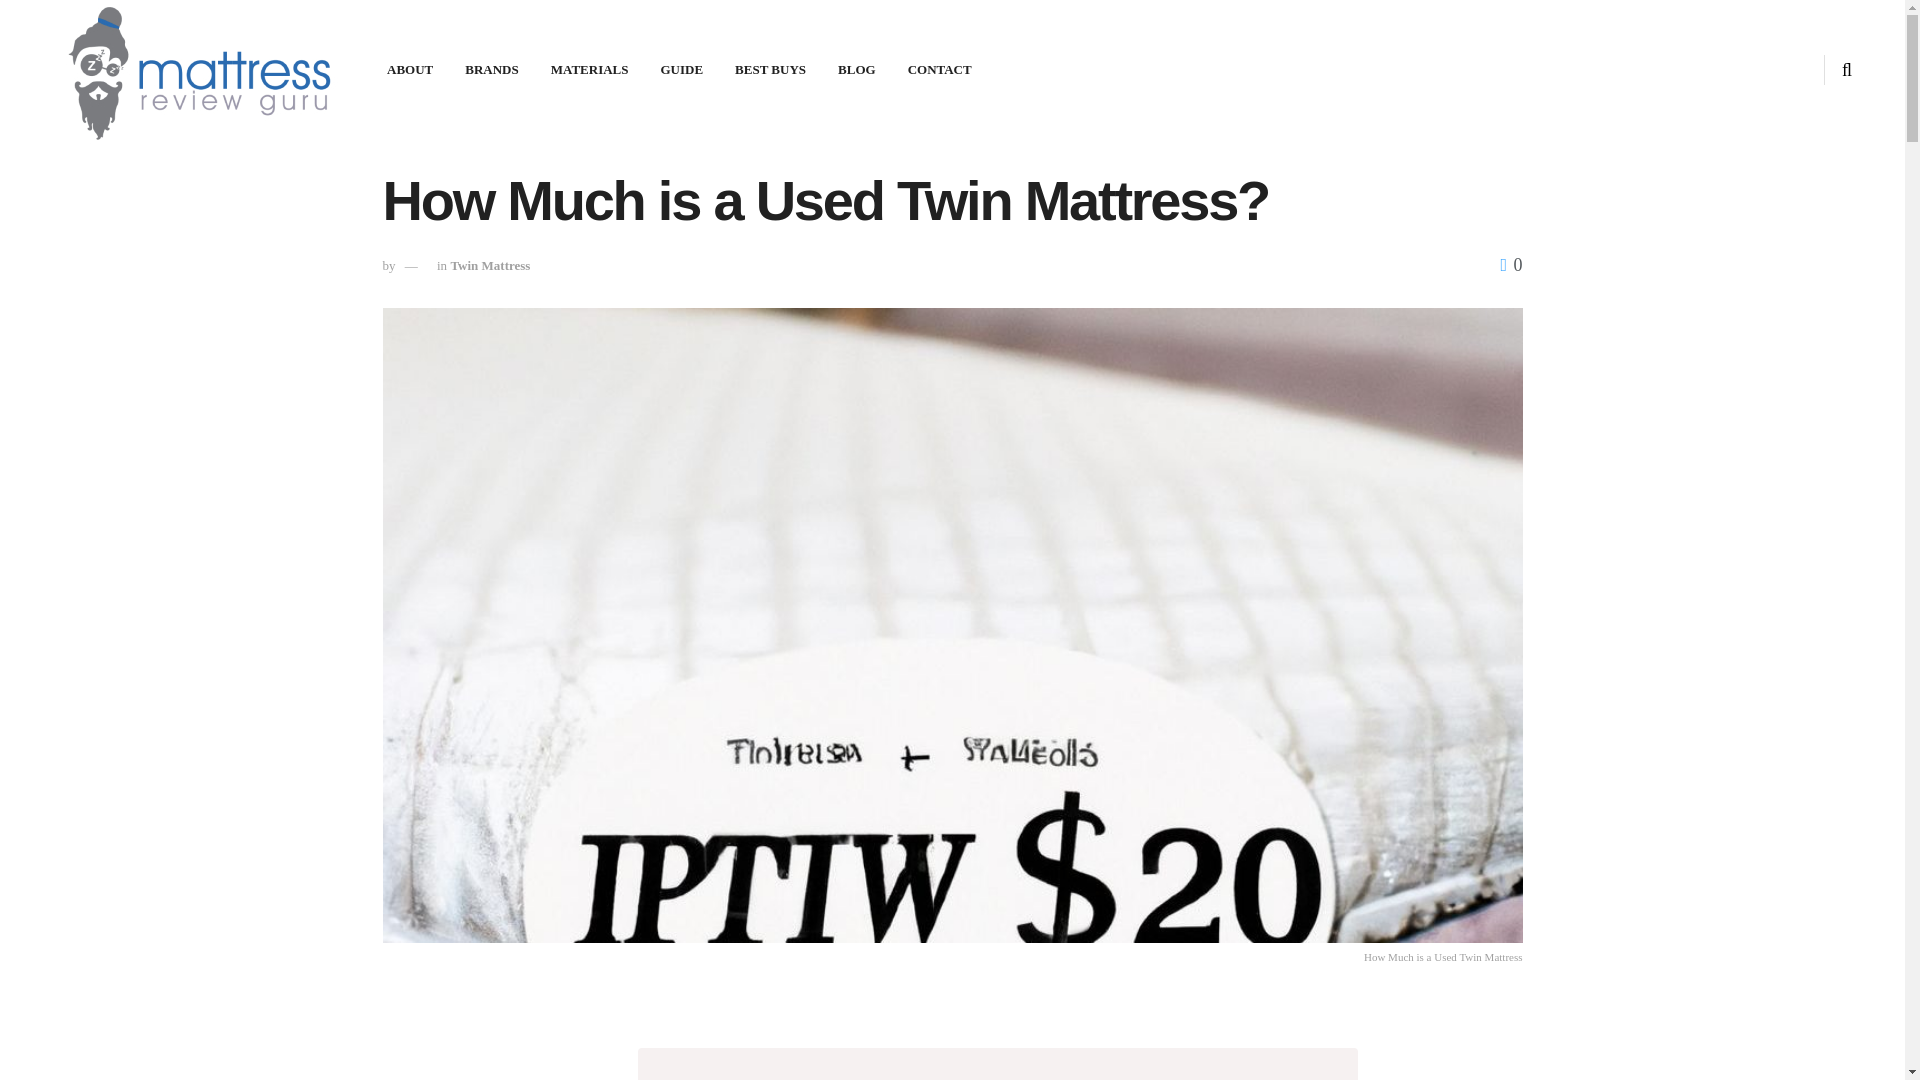  Describe the element at coordinates (491, 70) in the screenshot. I see `BRANDS` at that location.